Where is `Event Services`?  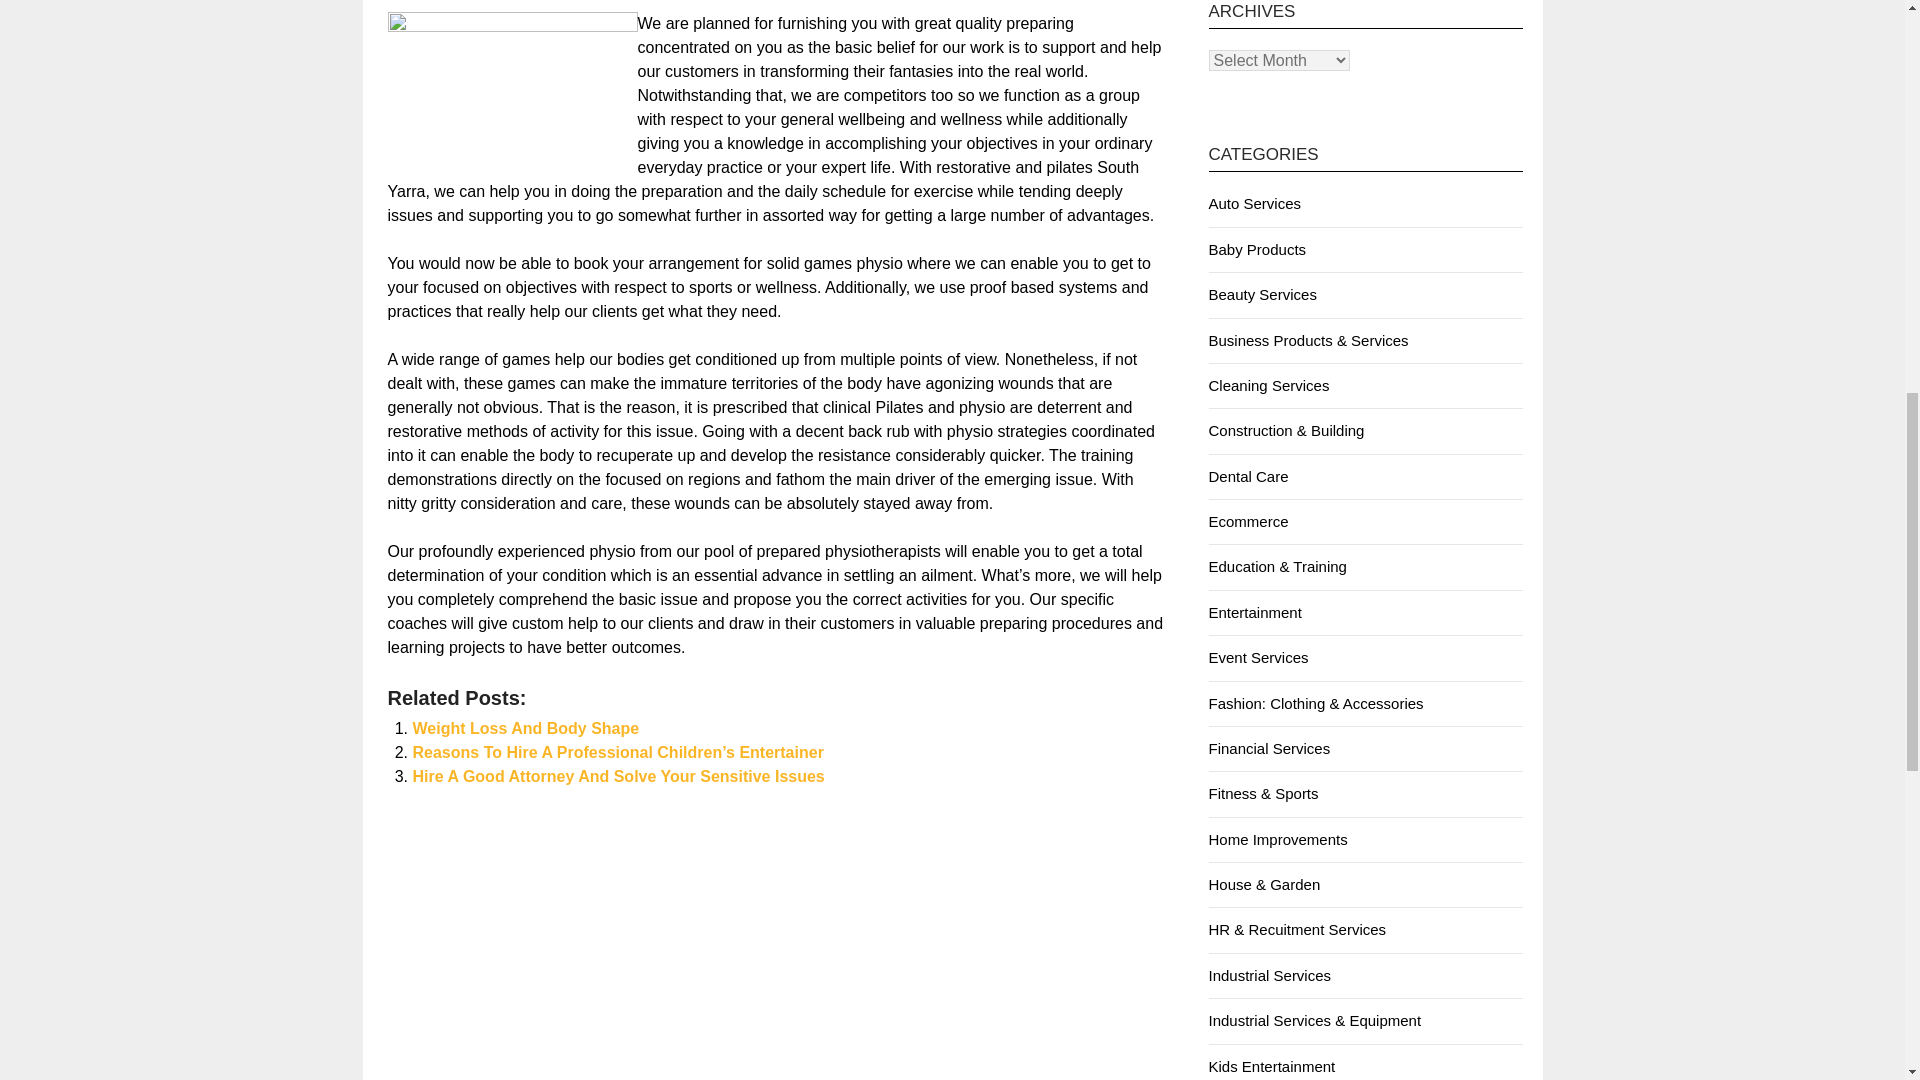 Event Services is located at coordinates (1257, 658).